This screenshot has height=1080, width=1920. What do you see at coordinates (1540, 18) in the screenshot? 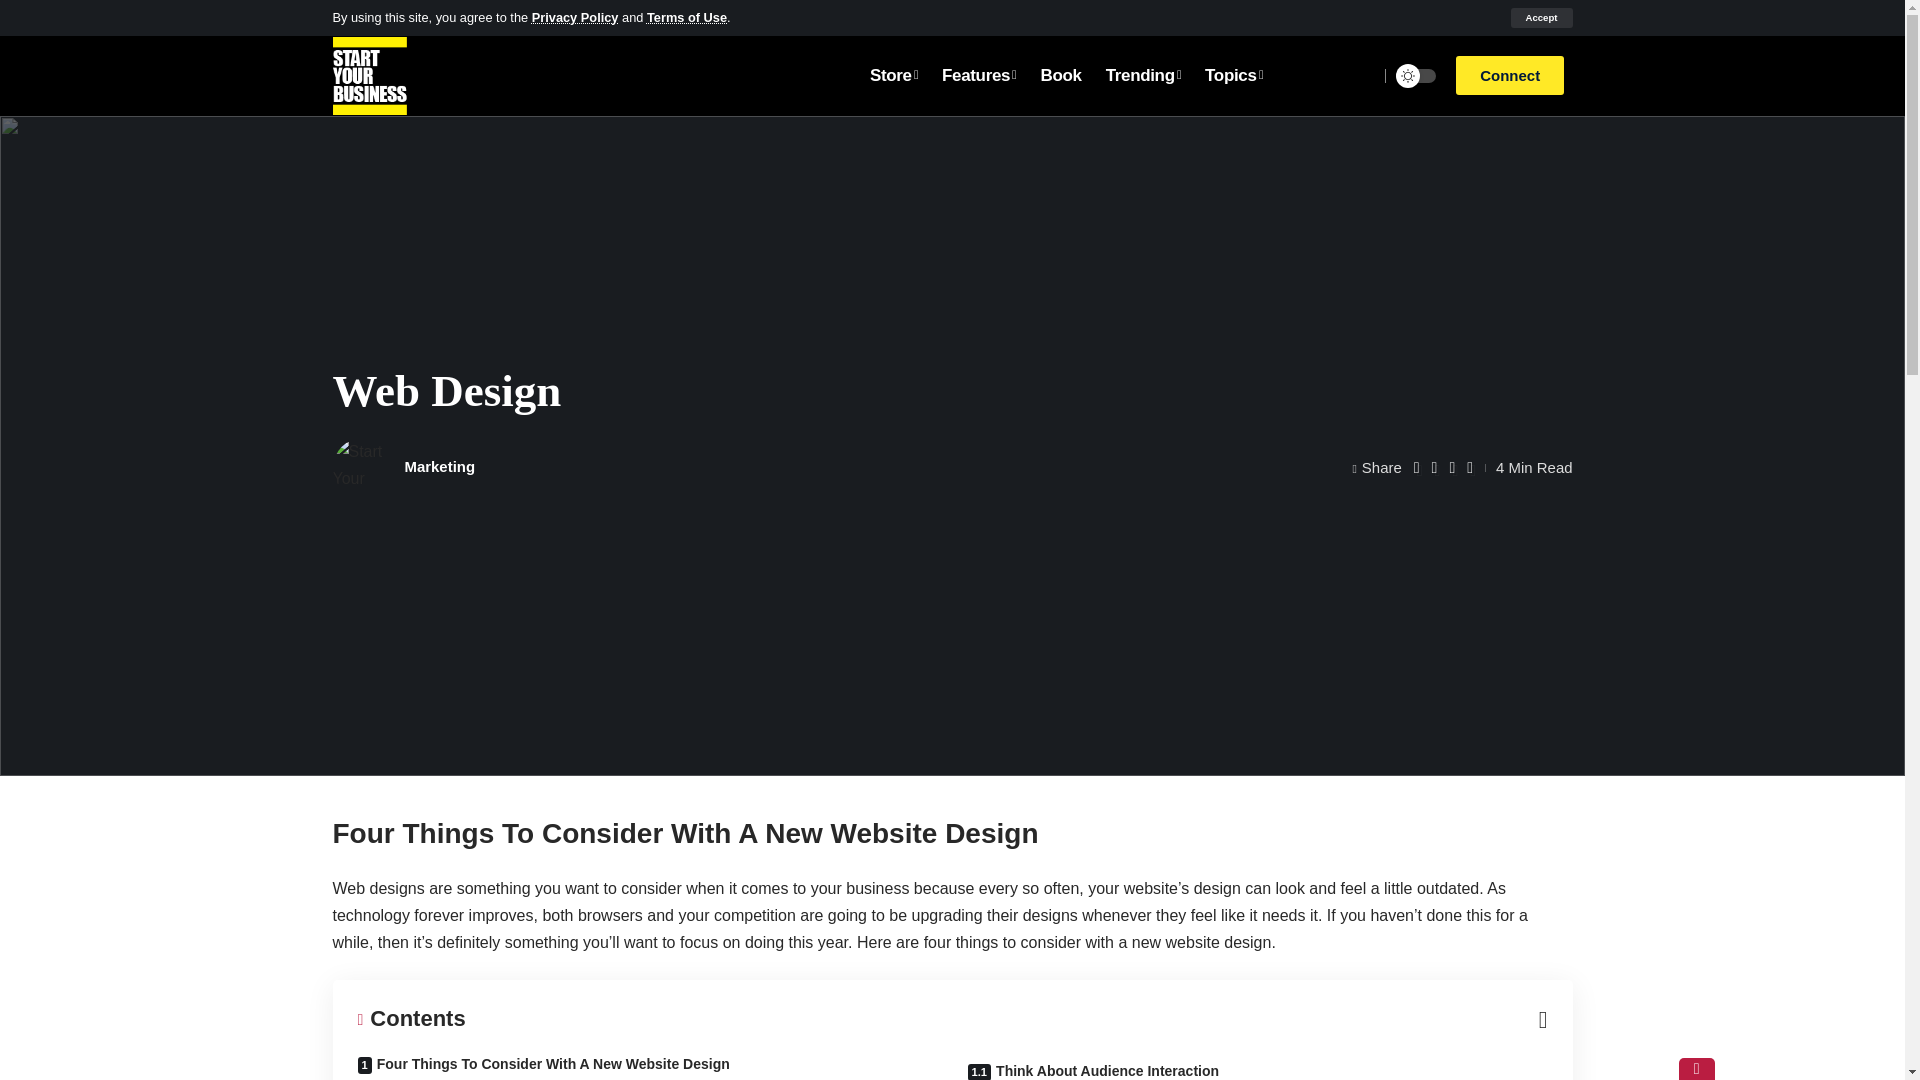
I see `Accept` at bounding box center [1540, 18].